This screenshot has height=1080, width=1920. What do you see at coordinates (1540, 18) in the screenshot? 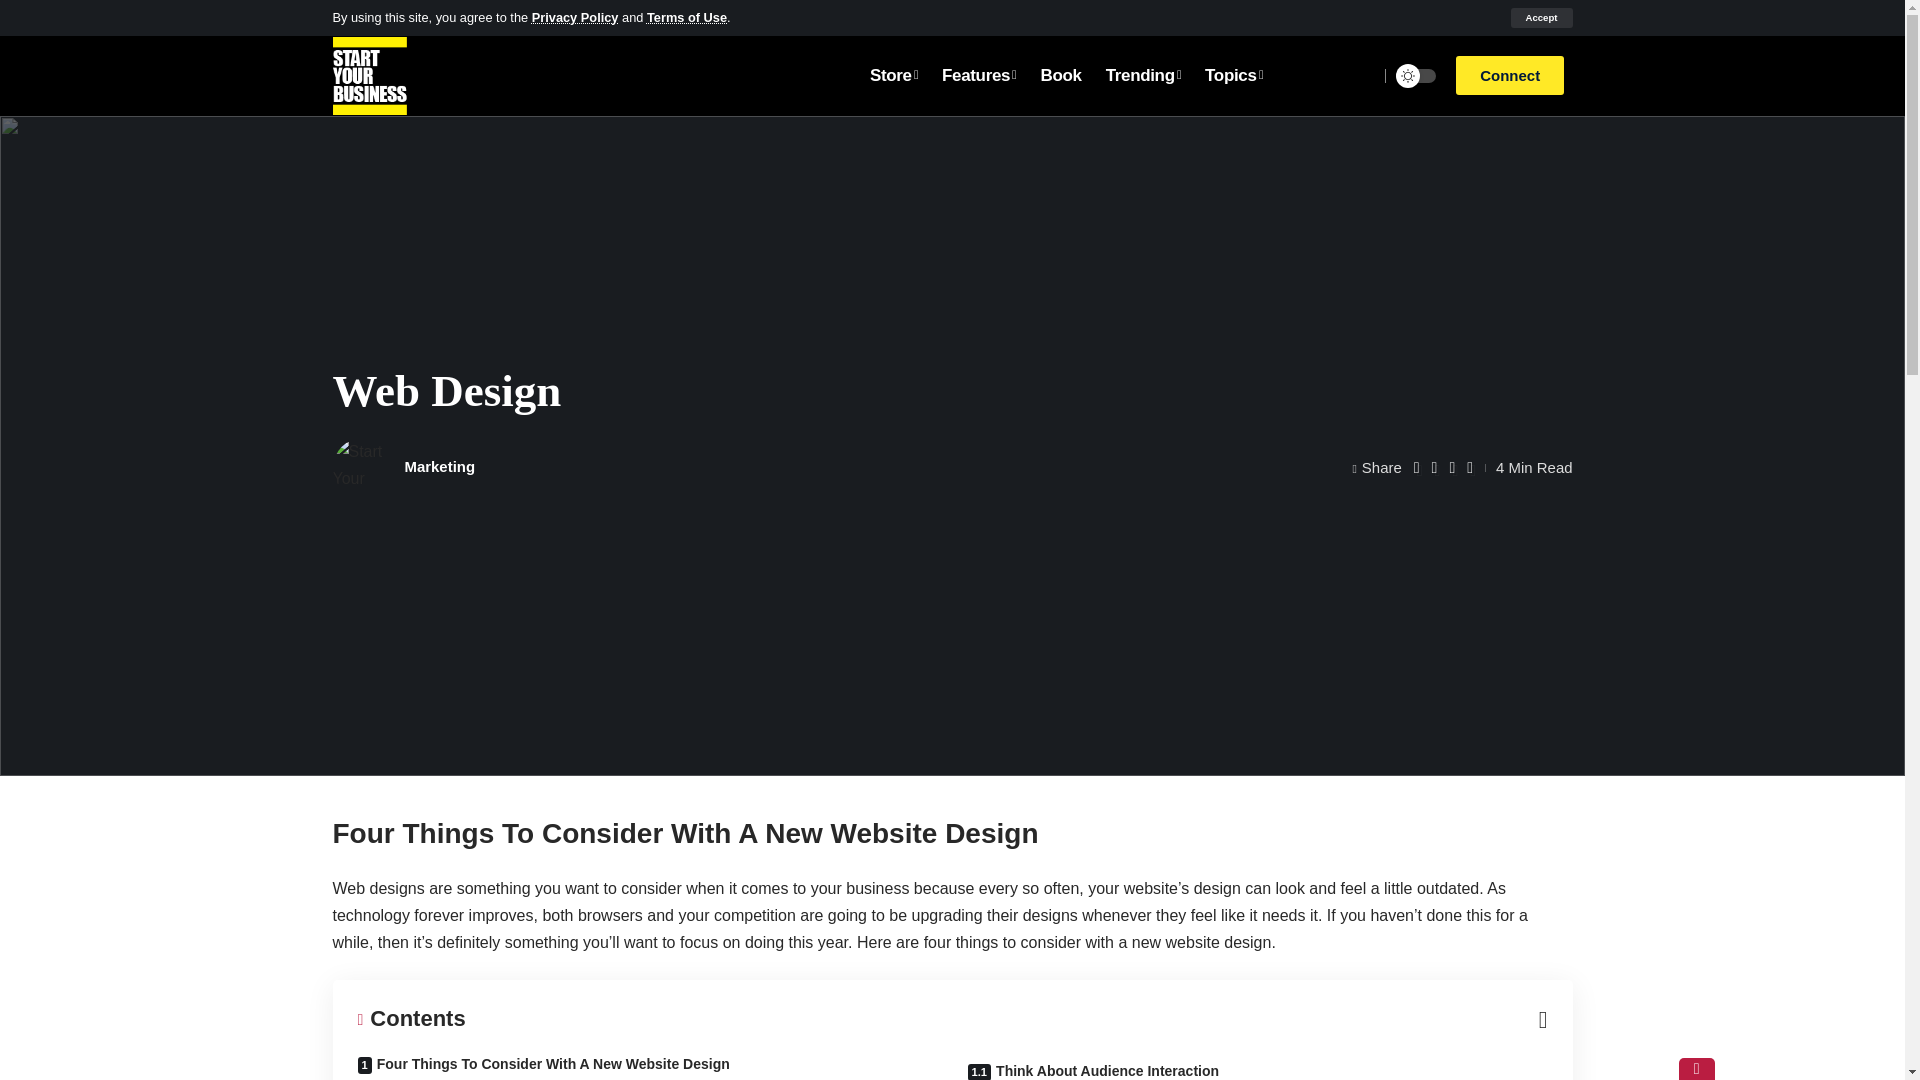
I see `Accept` at bounding box center [1540, 18].